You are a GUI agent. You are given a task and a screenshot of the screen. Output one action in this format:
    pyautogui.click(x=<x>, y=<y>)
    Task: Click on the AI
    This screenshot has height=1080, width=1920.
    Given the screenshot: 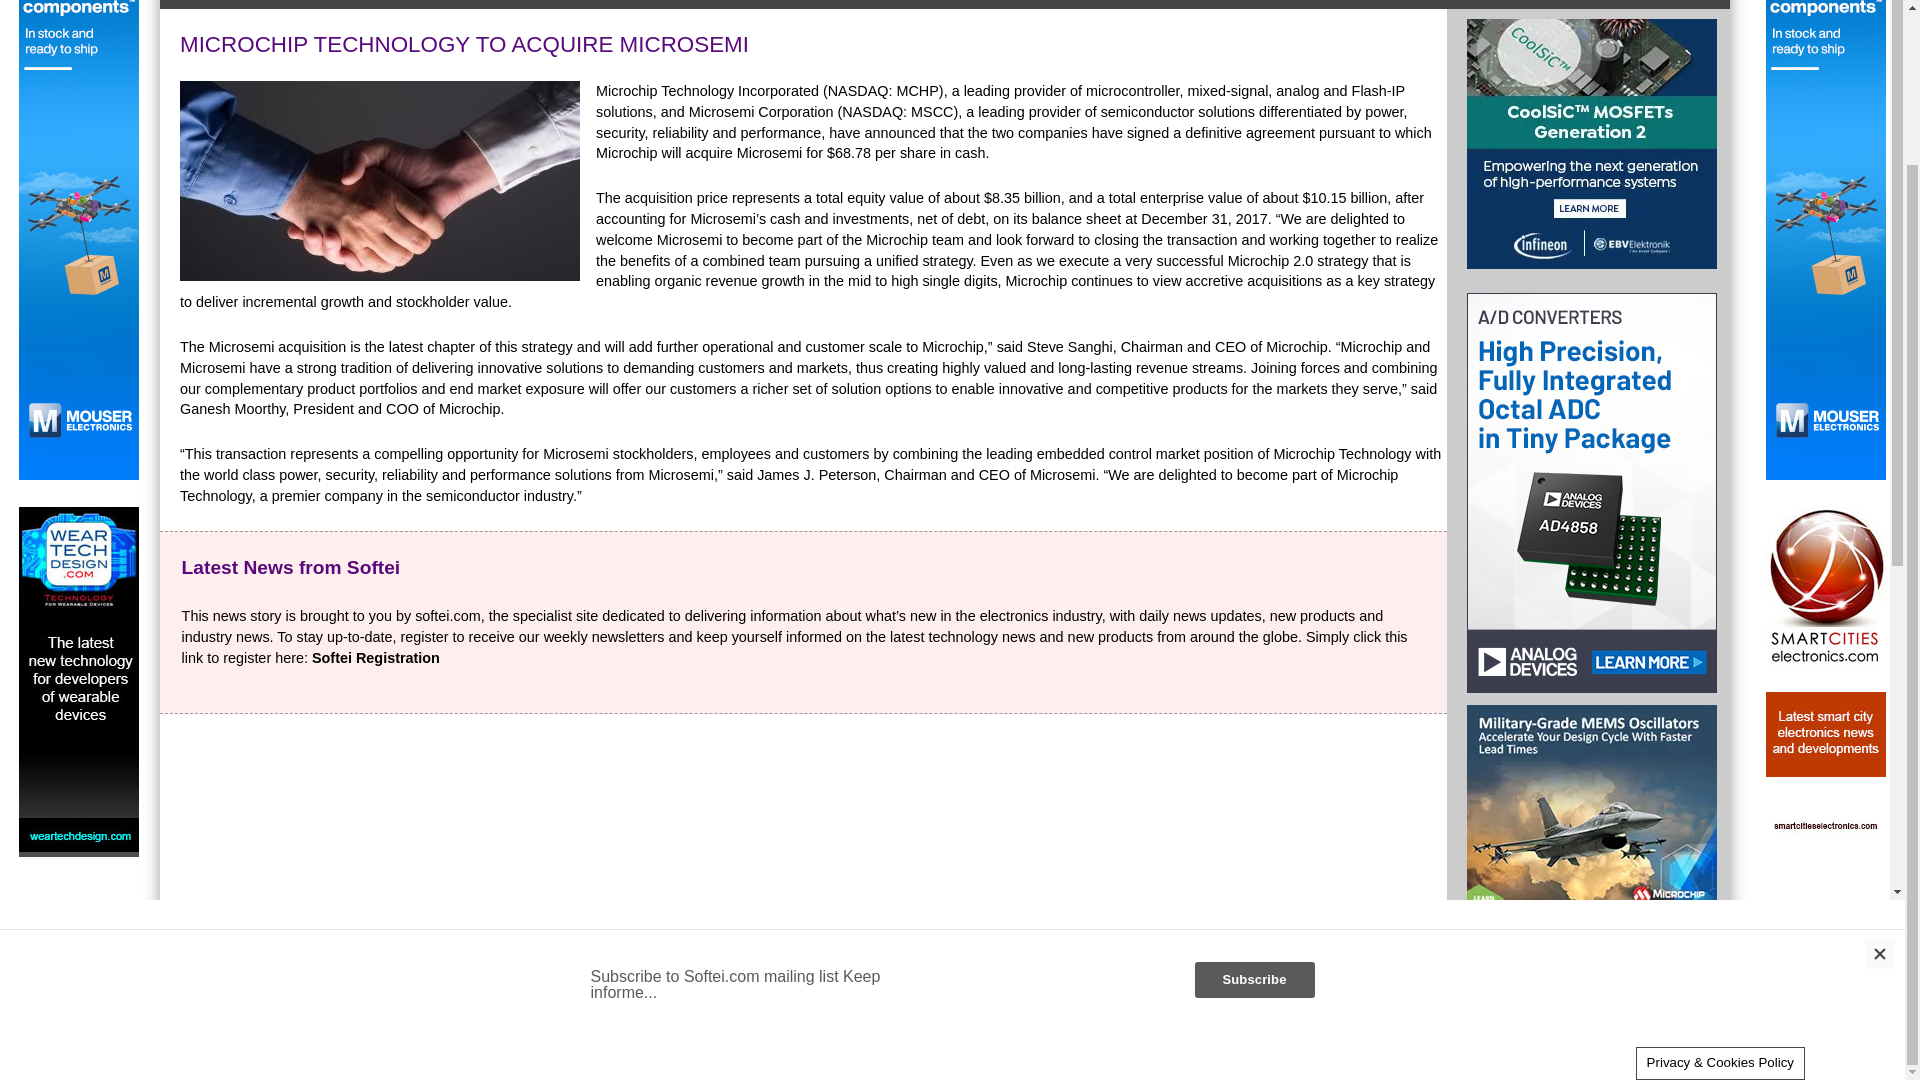 What is the action you would take?
    pyautogui.click(x=1384, y=4)
    